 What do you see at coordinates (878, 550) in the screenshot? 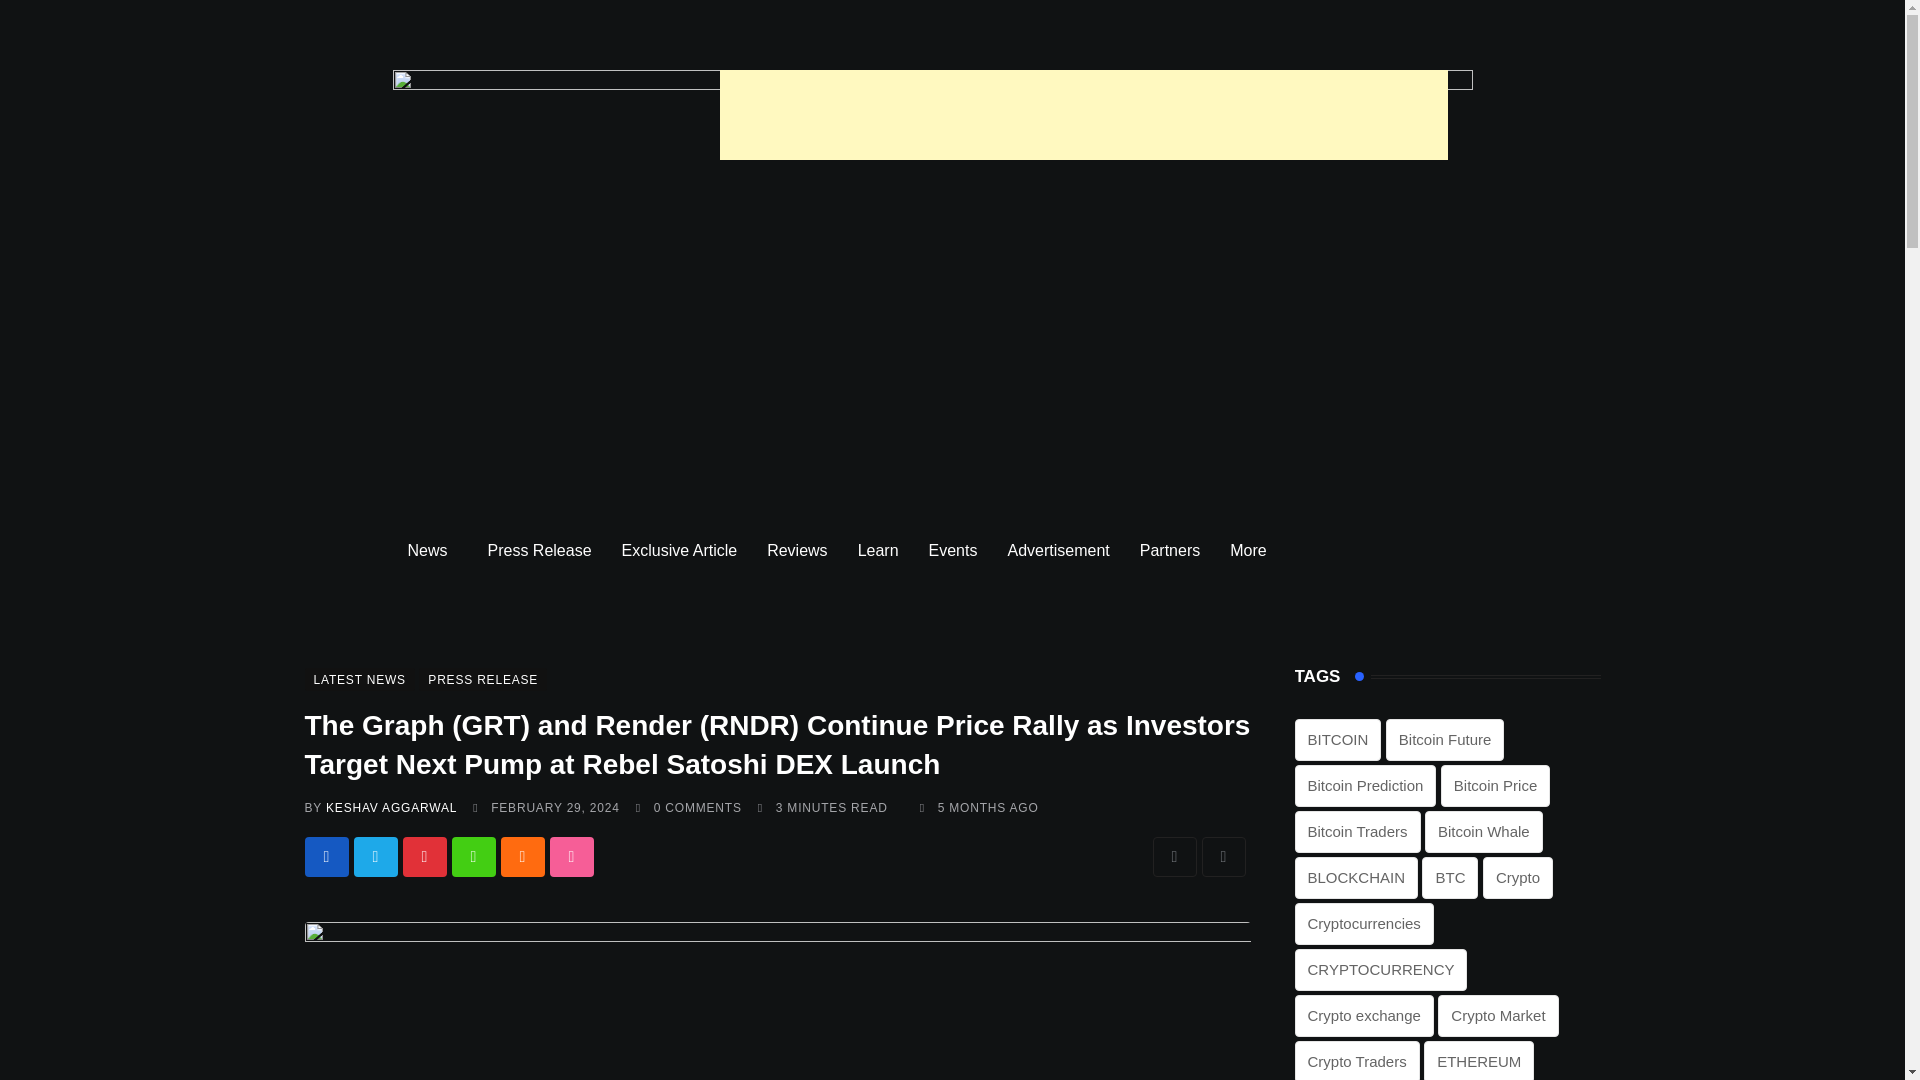
I see `Learn` at bounding box center [878, 550].